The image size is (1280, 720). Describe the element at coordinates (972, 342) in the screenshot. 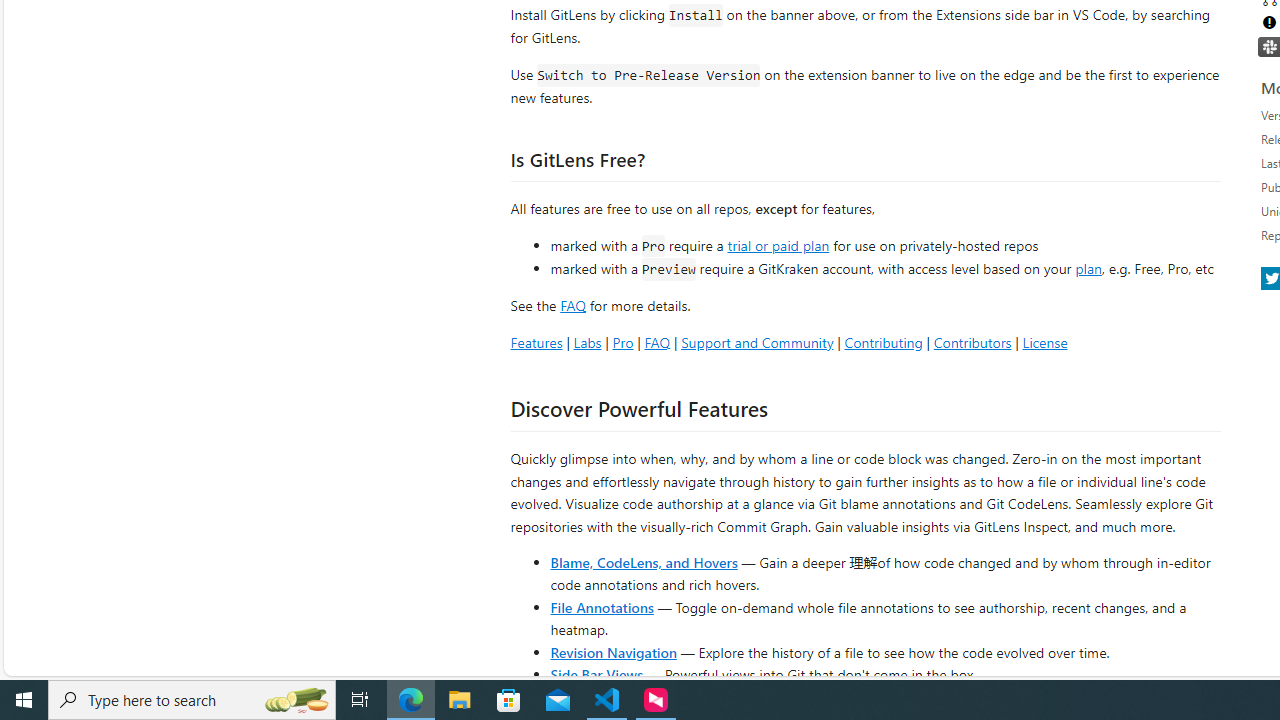

I see `Contributors` at that location.